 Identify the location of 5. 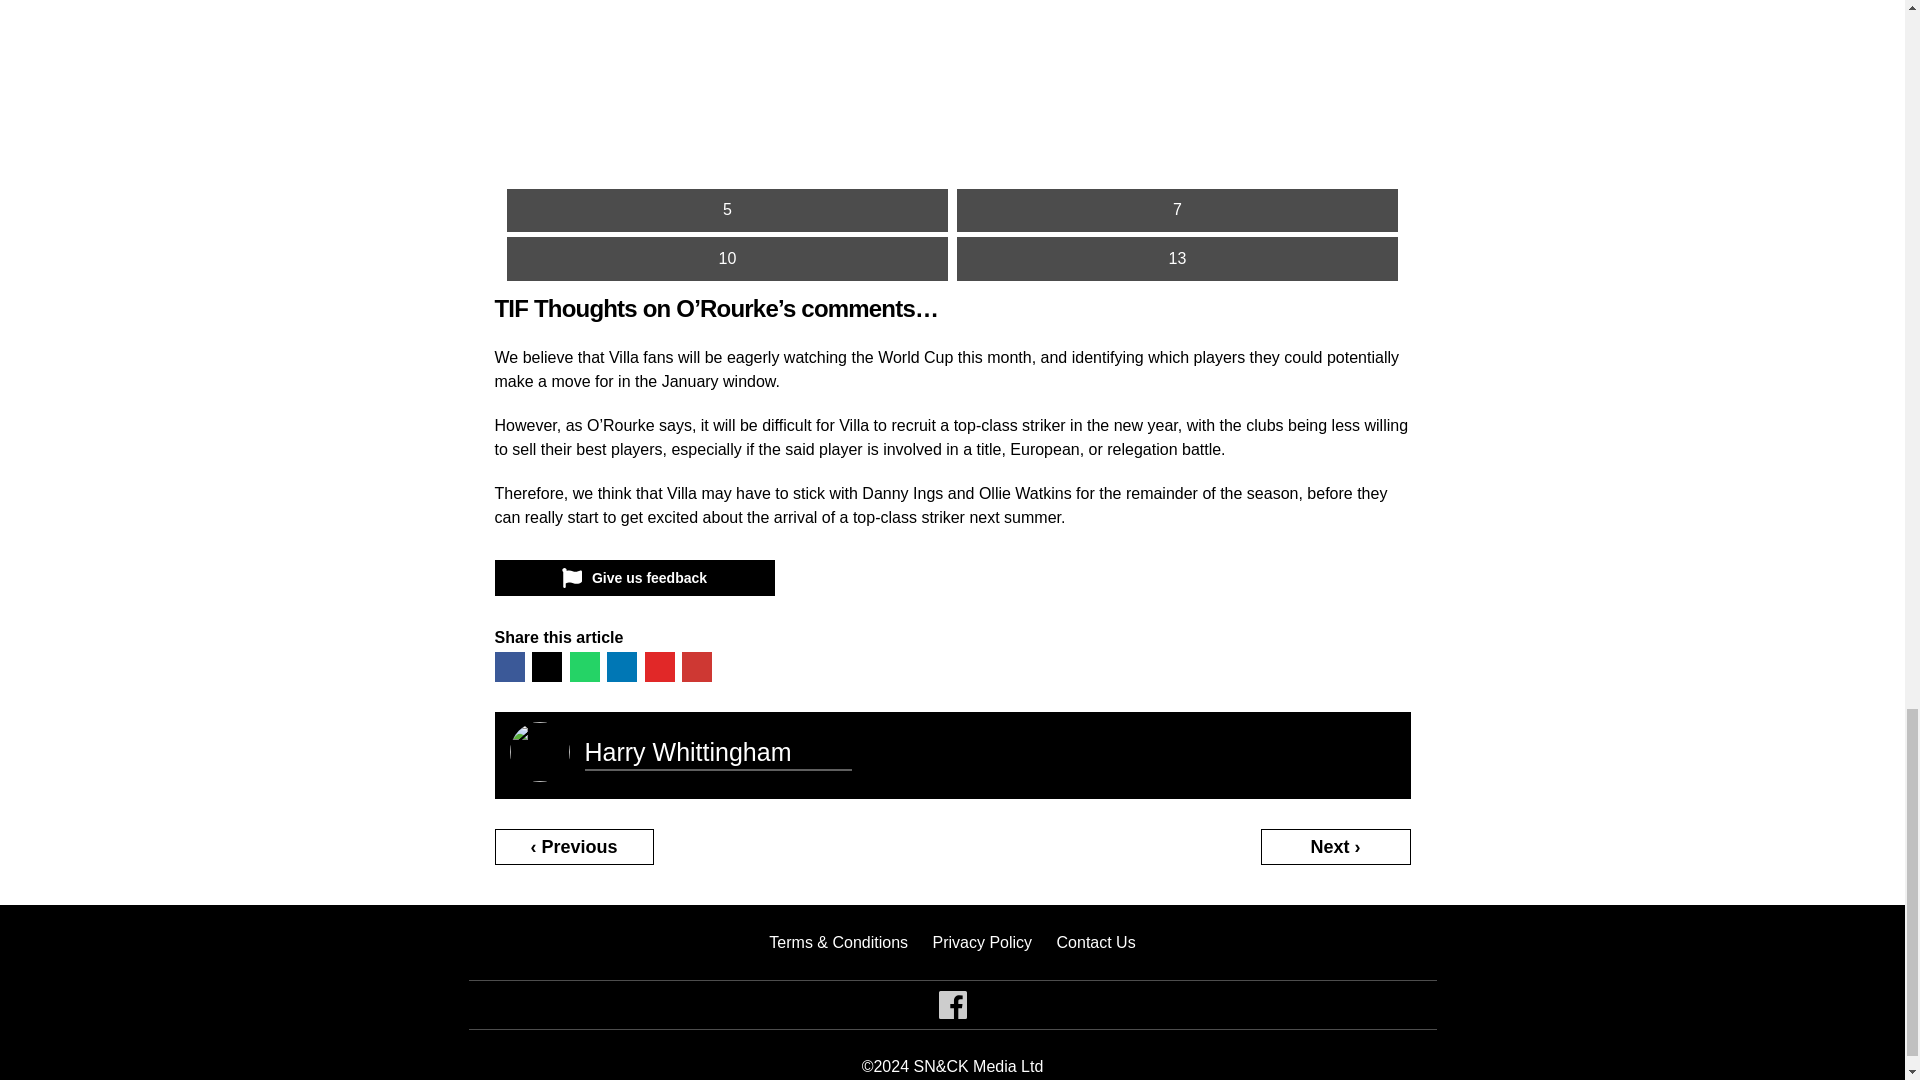
(727, 210).